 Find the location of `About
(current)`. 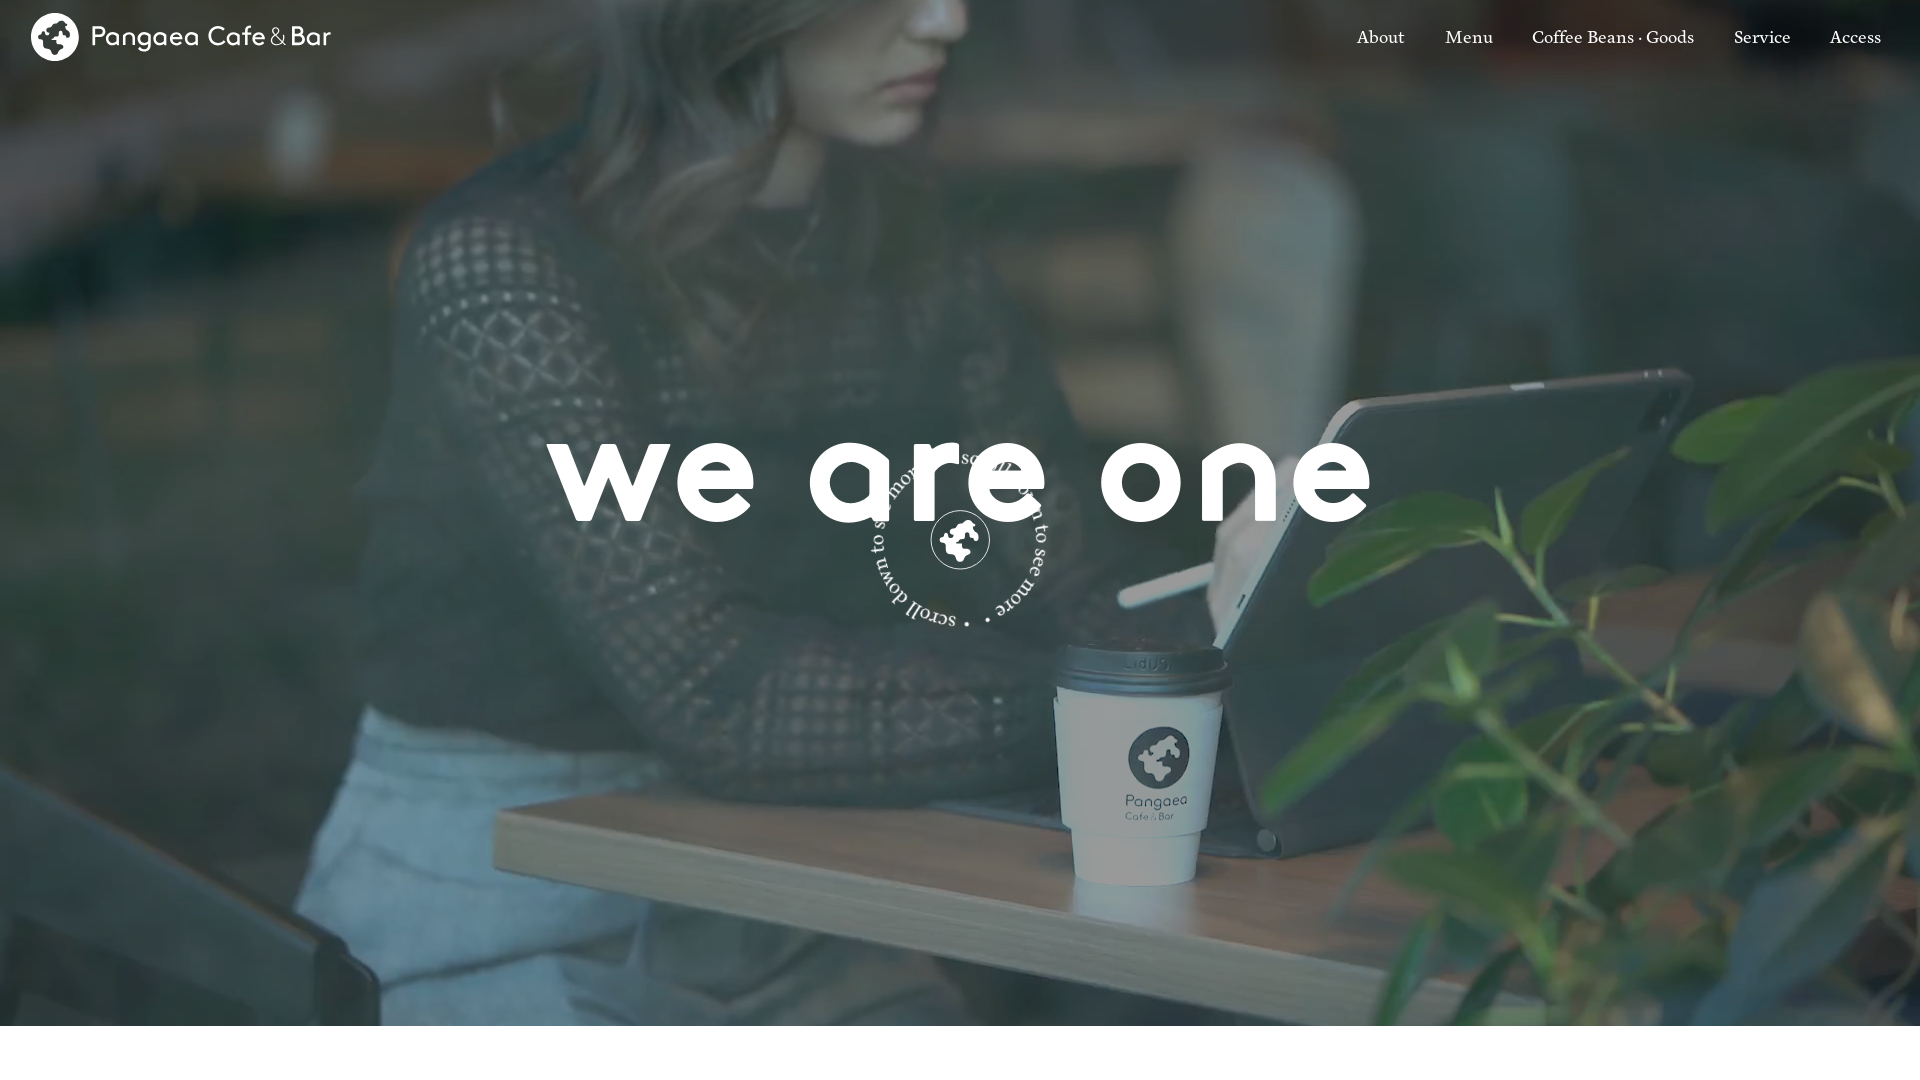

About
(current) is located at coordinates (1381, 38).